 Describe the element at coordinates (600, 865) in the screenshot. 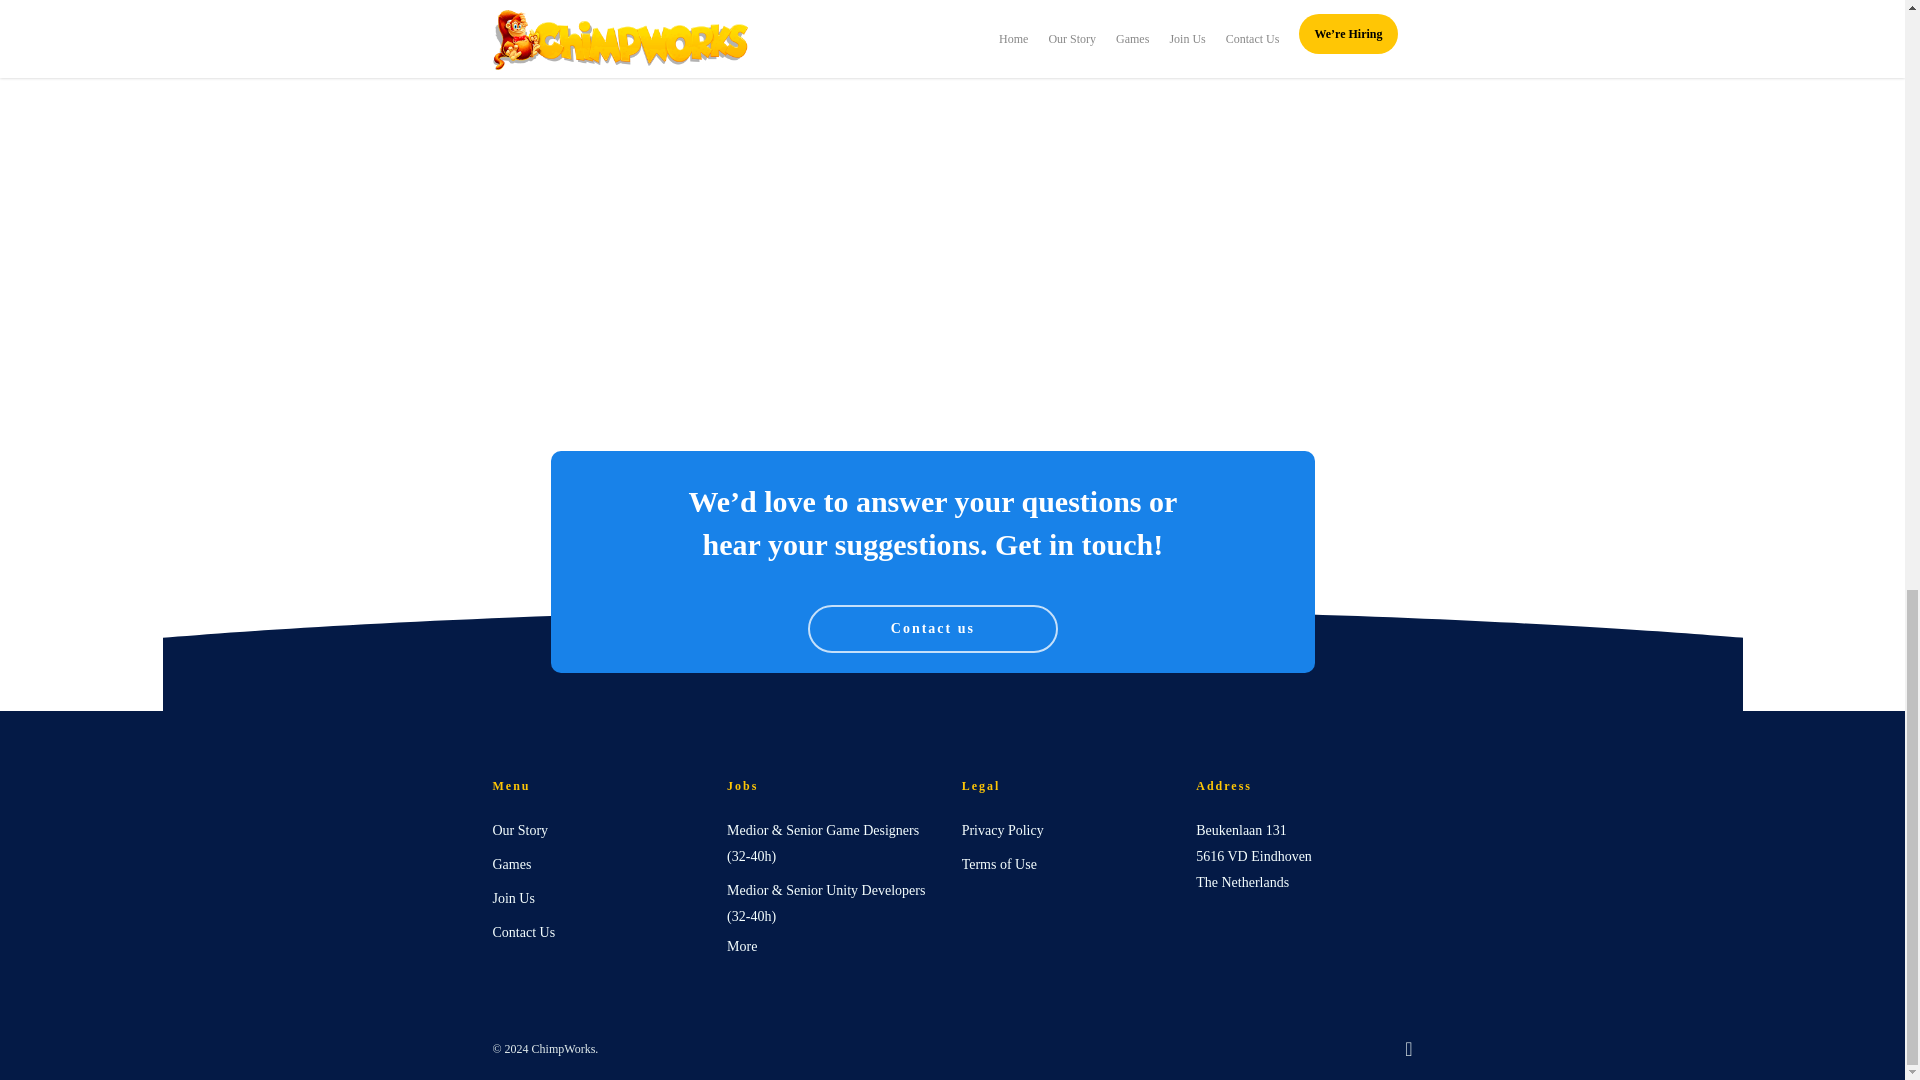

I see `Games` at that location.